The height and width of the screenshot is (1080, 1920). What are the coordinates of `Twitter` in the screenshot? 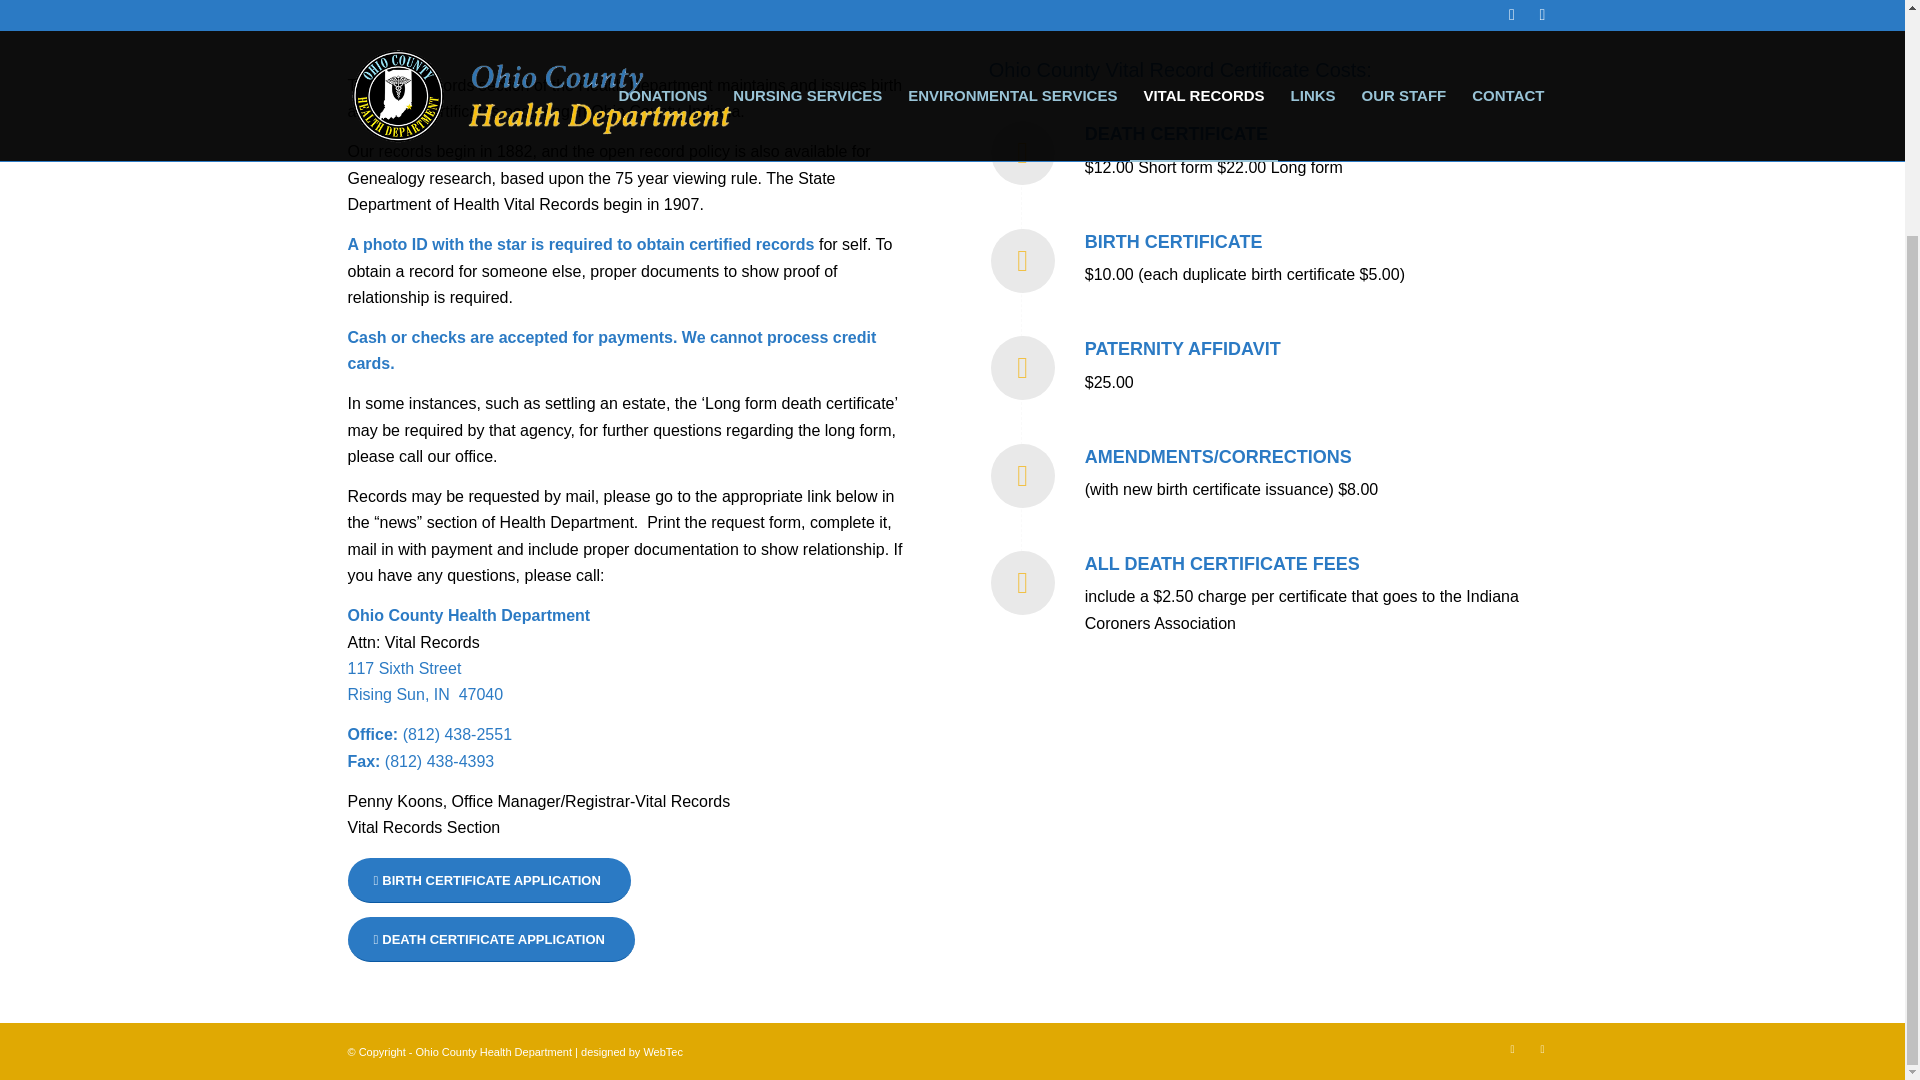 It's located at (1512, 1048).